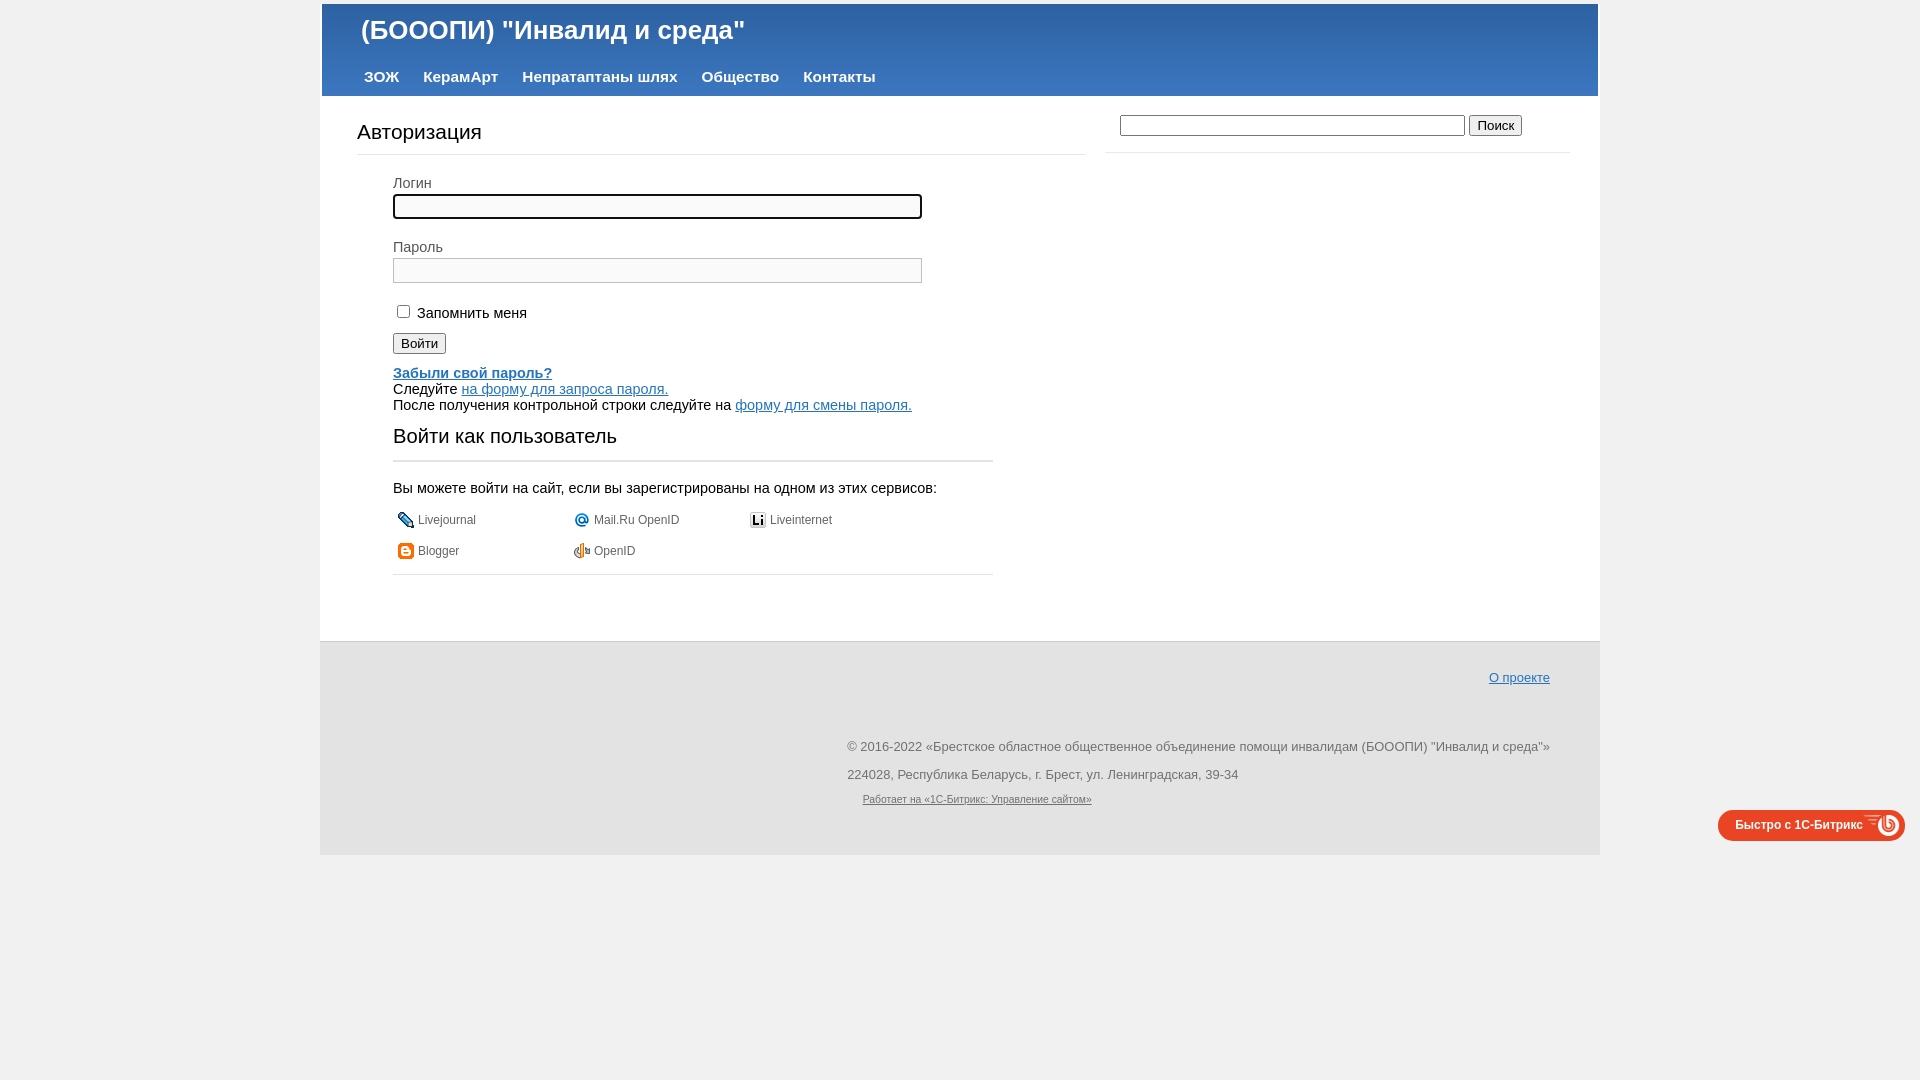 This screenshot has width=1920, height=1080. I want to click on OpenID, so click(604, 550).